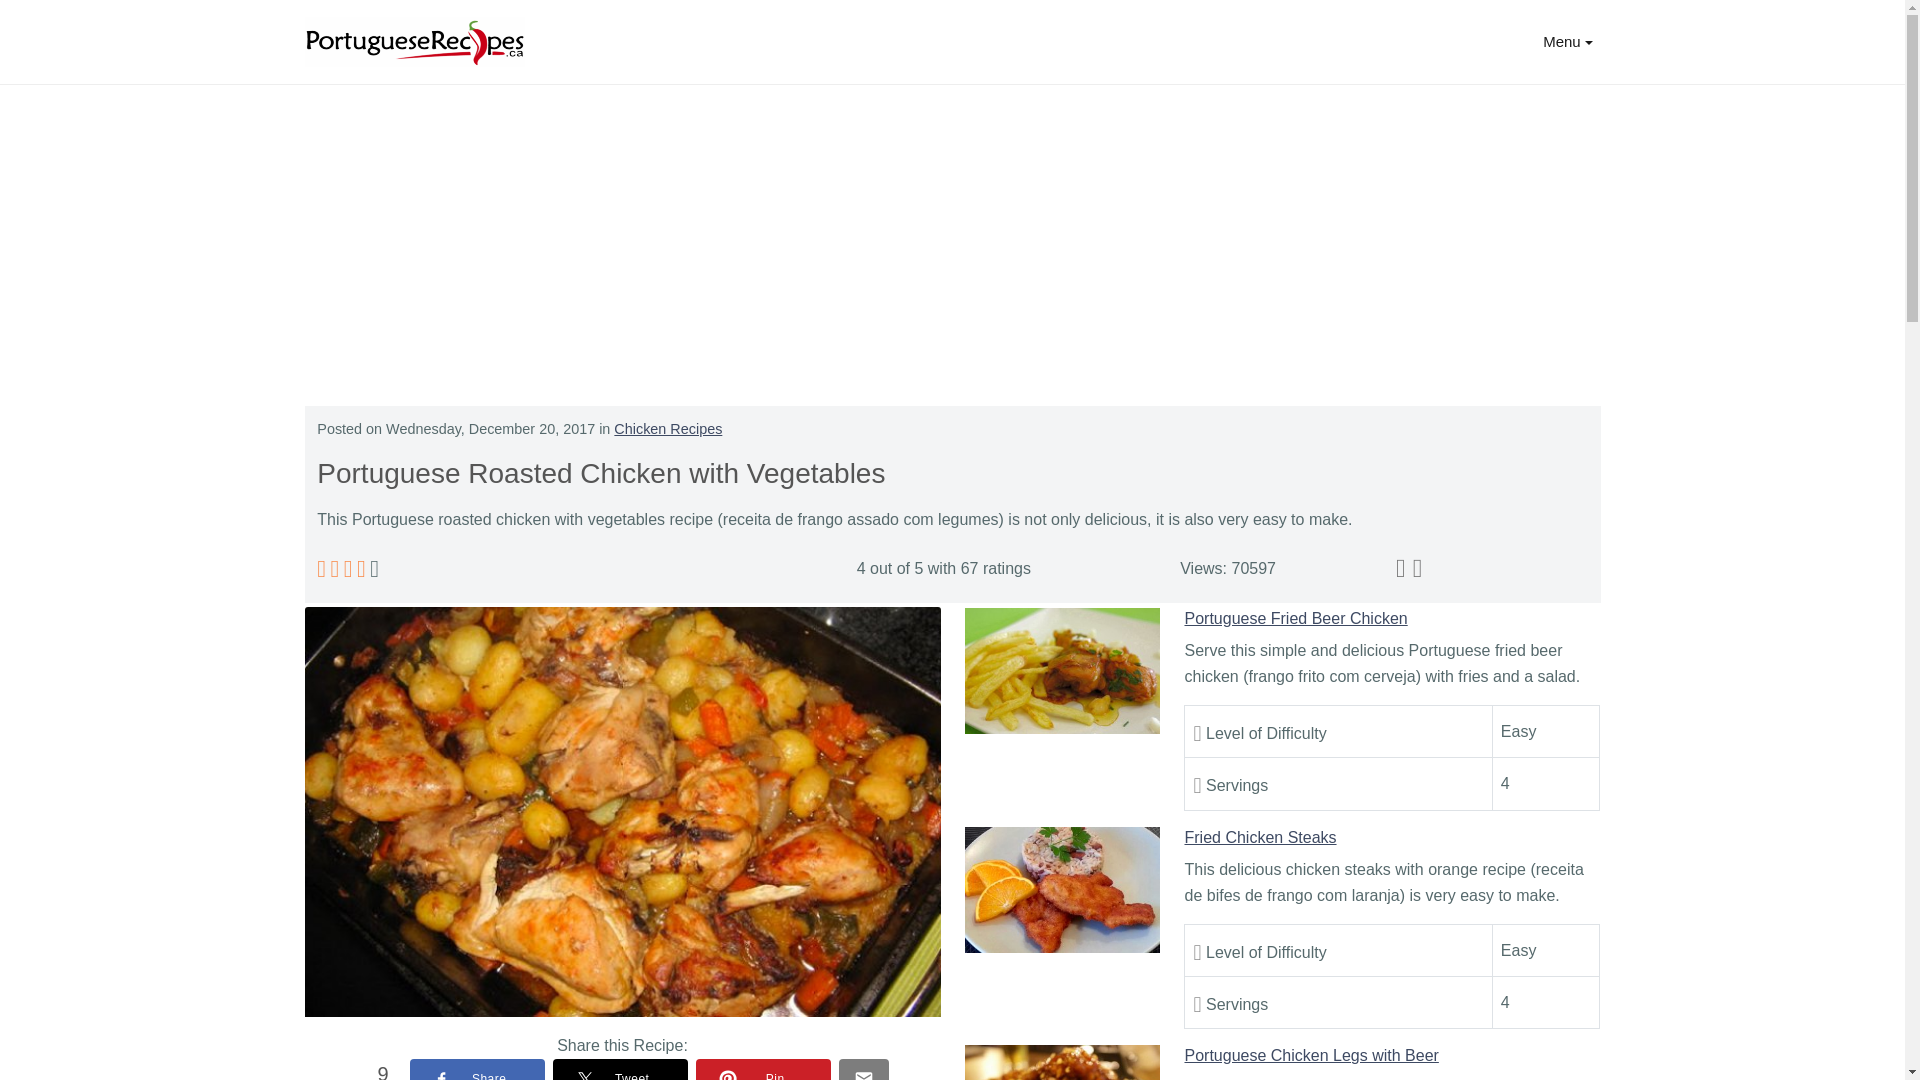 The image size is (1920, 1080). Describe the element at coordinates (1061, 1062) in the screenshot. I see `Portuguese Chicken Legs with Beer` at that location.